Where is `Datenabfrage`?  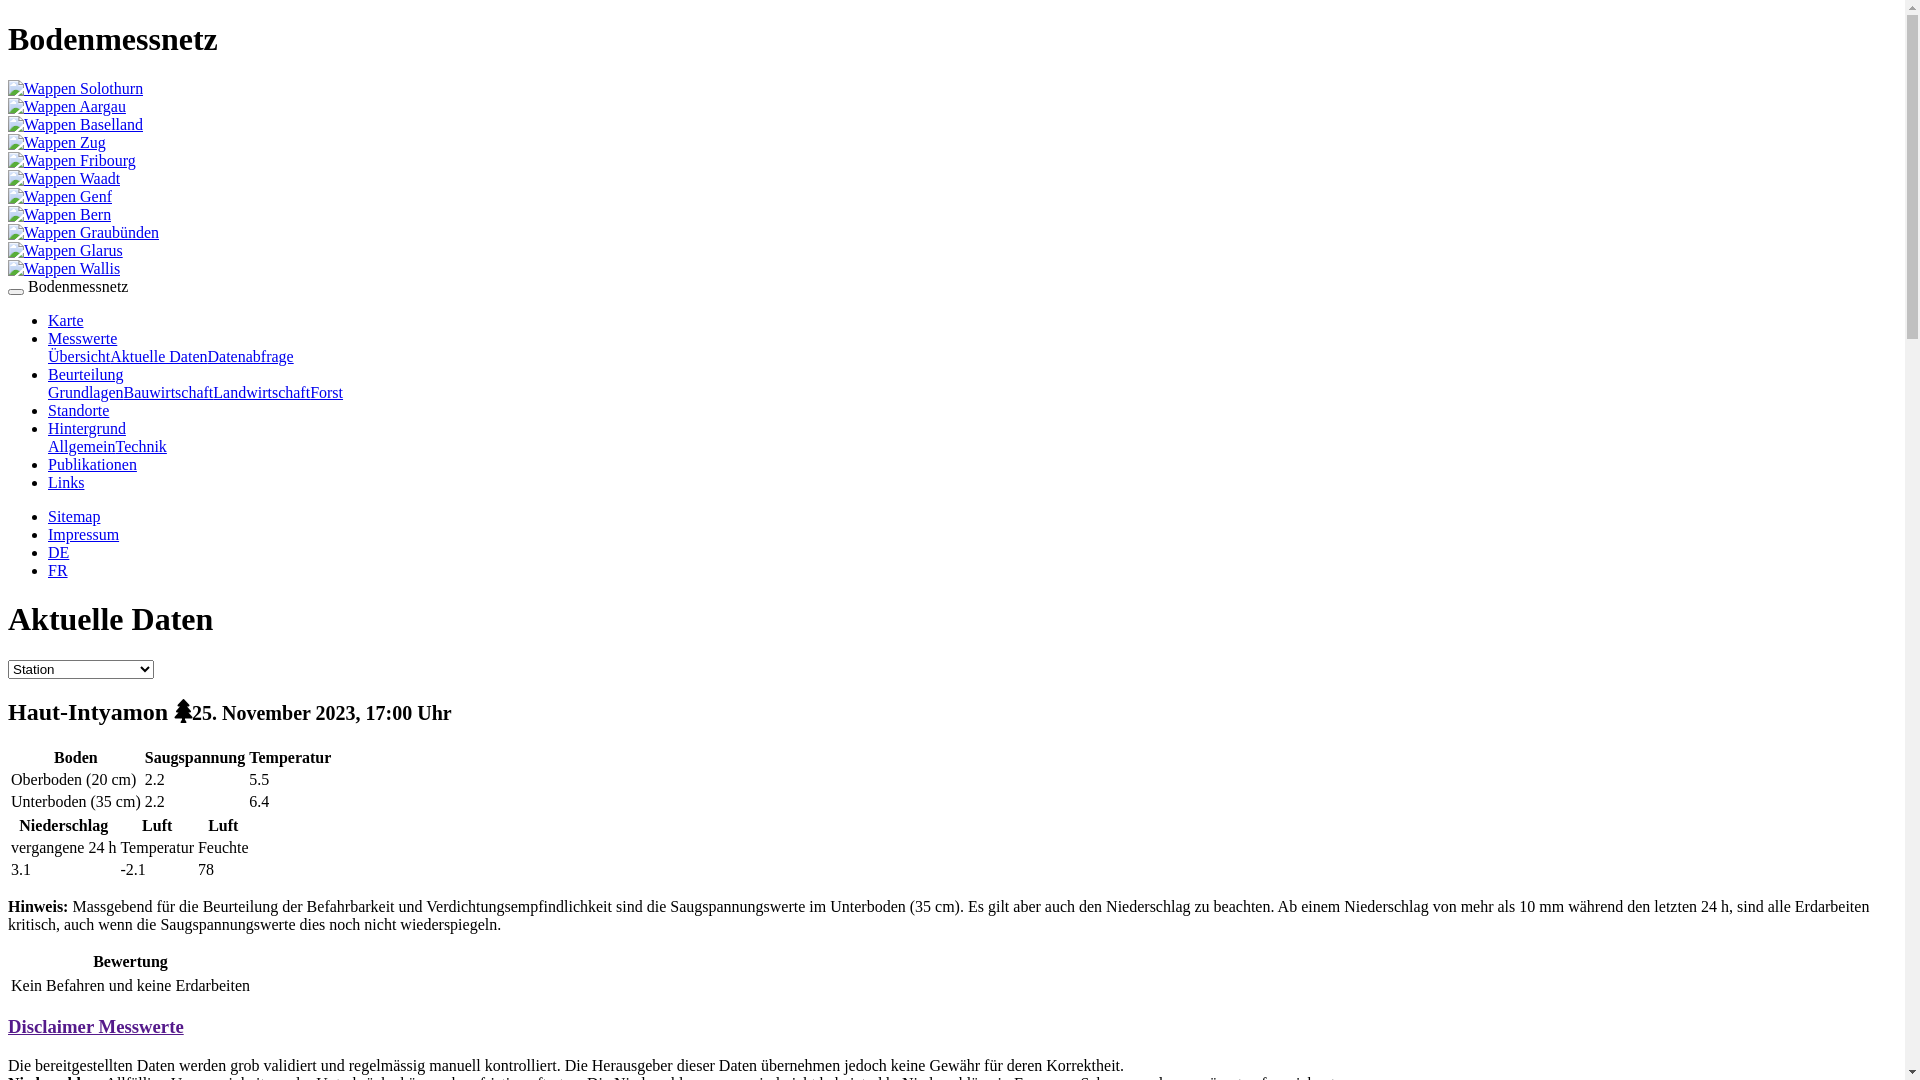
Datenabfrage is located at coordinates (251, 356).